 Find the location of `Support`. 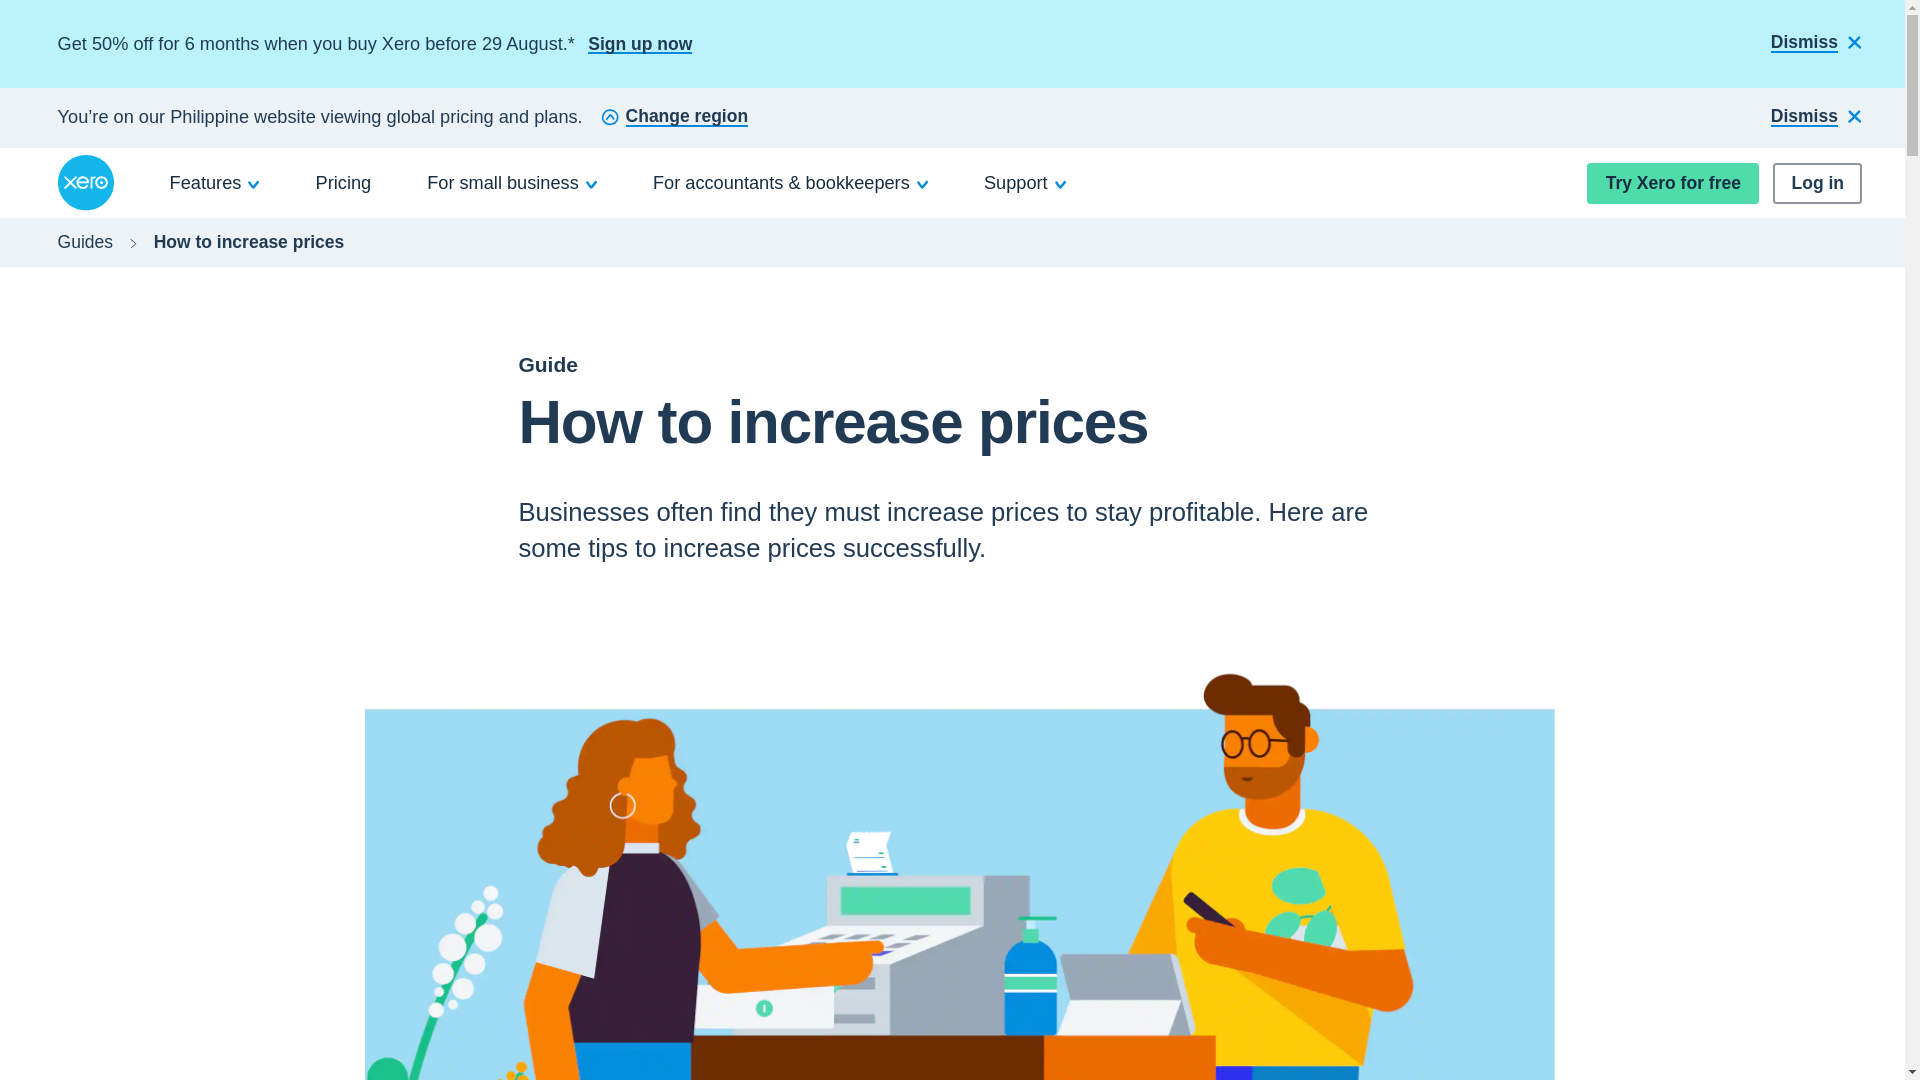

Support is located at coordinates (1025, 182).